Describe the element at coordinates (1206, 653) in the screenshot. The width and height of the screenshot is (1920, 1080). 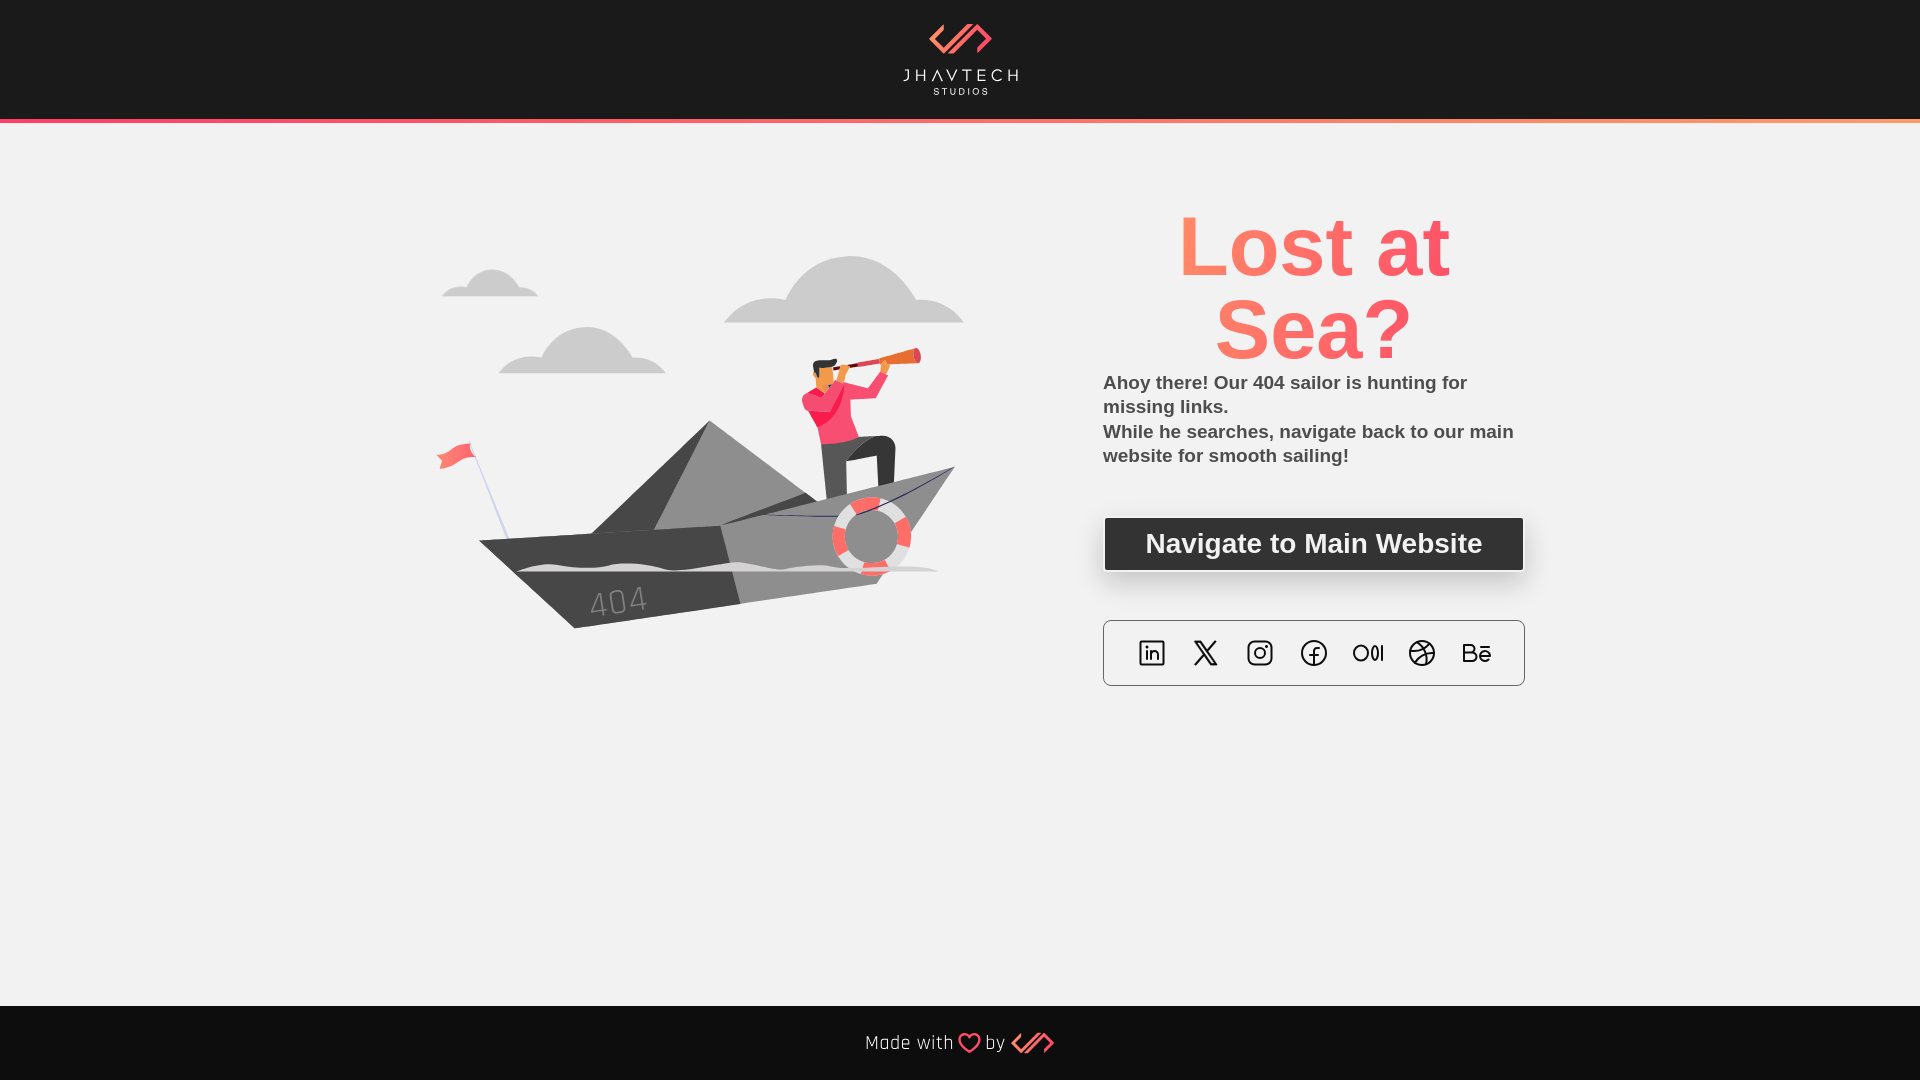
I see `Twitter X` at that location.